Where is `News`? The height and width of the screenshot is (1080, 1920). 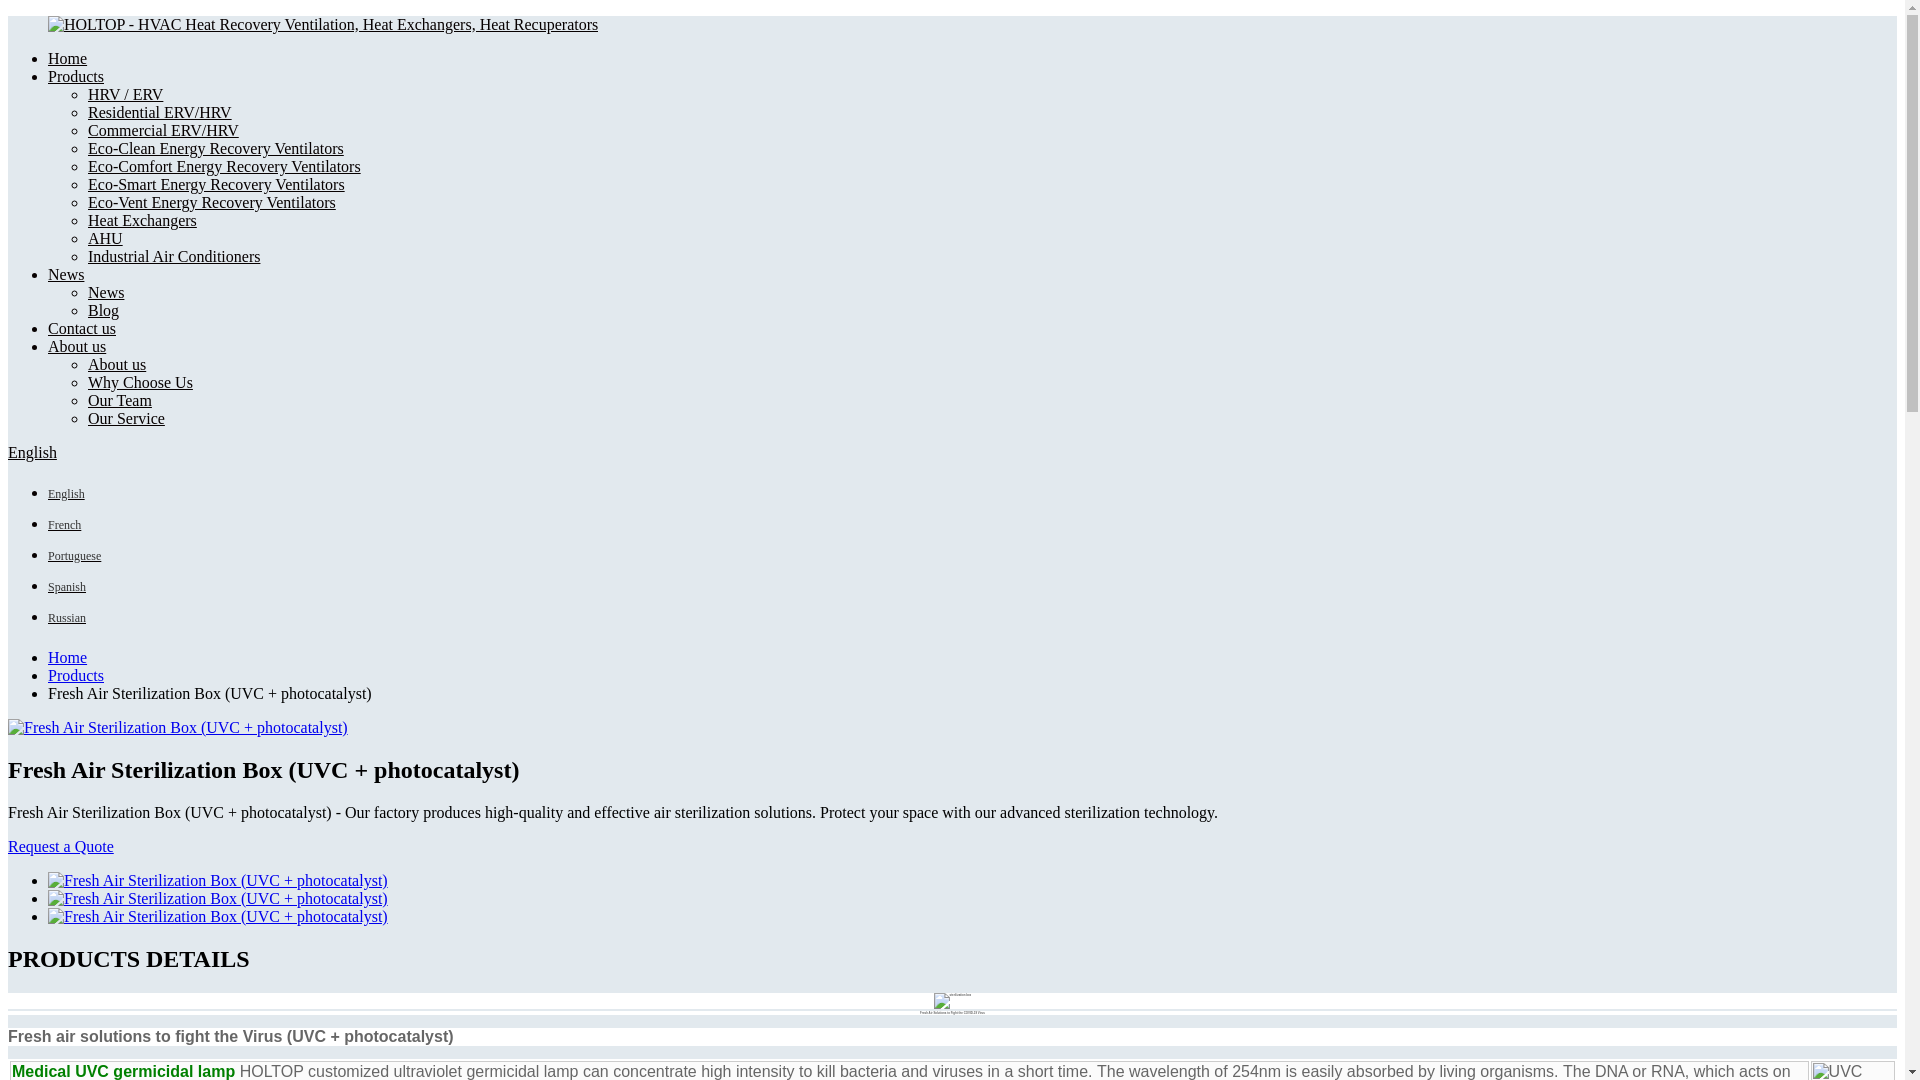
News is located at coordinates (106, 292).